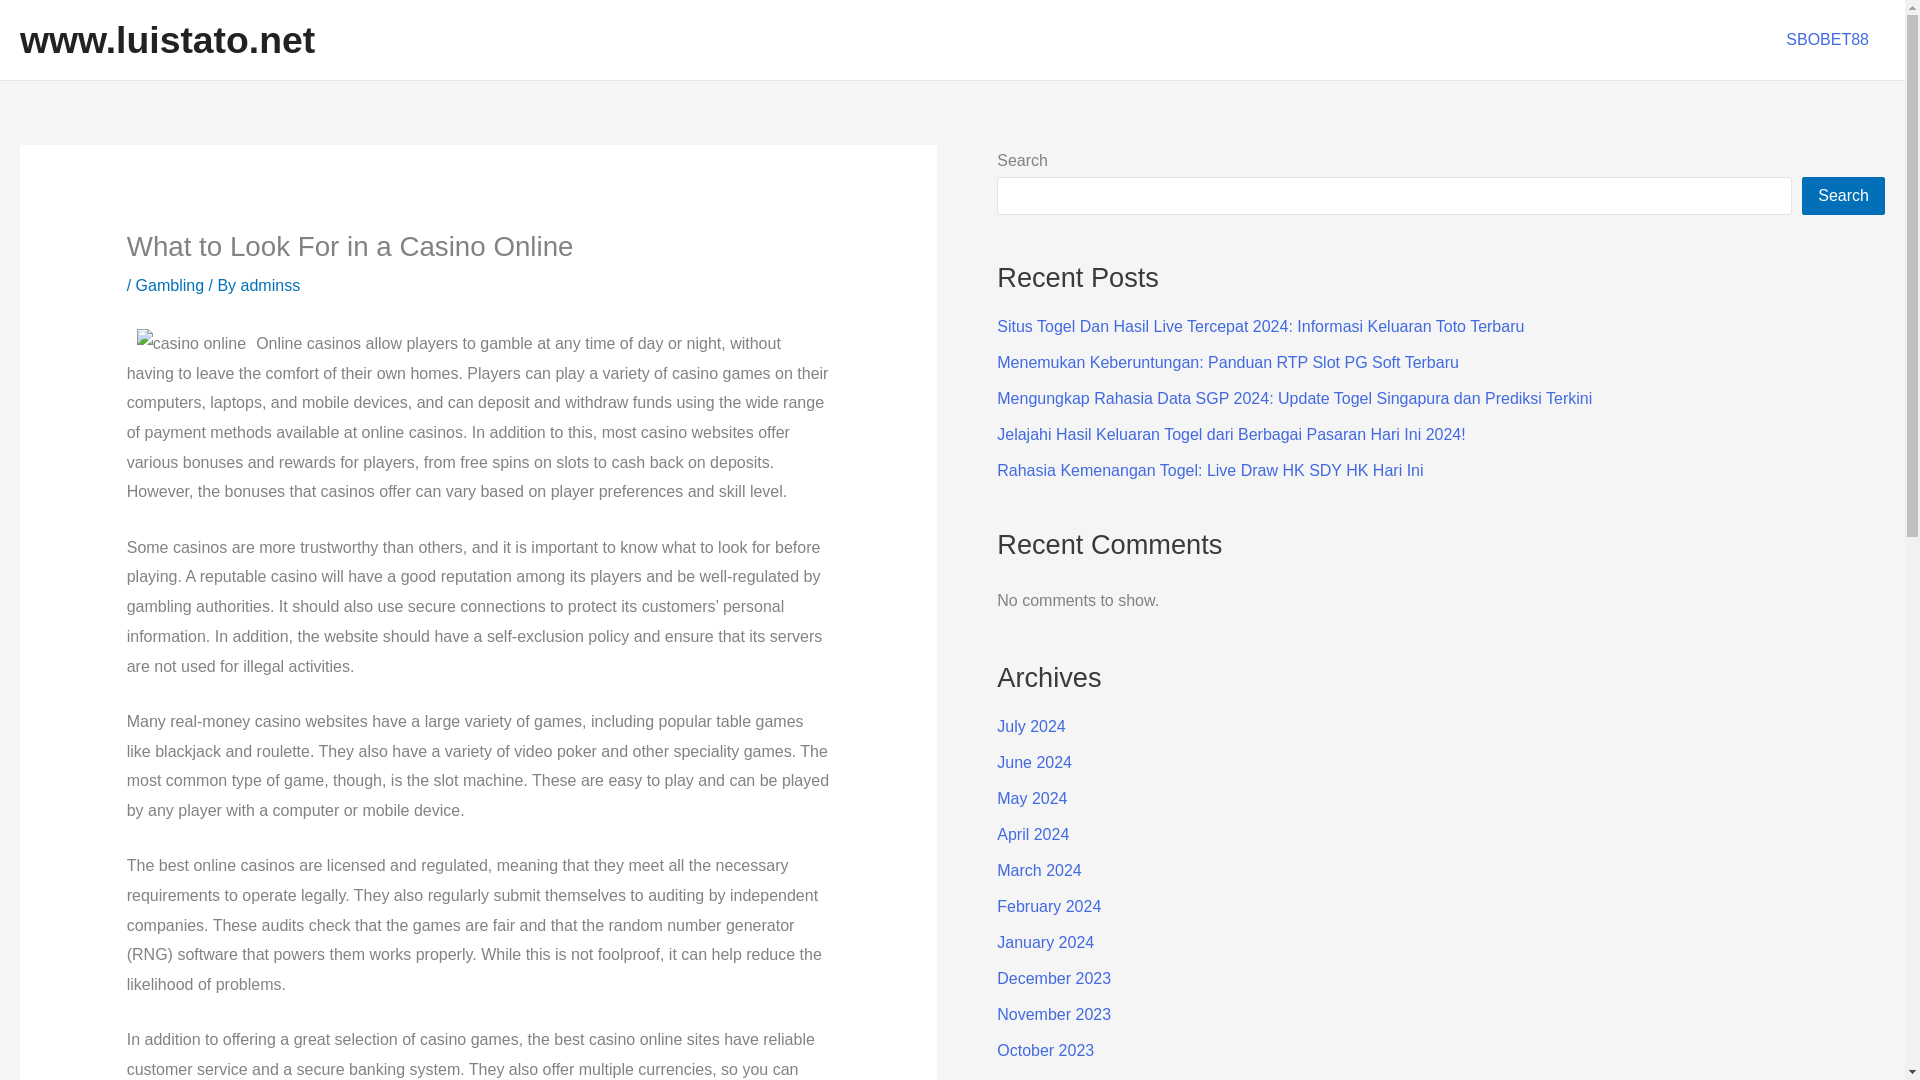  I want to click on View all posts by adminss, so click(271, 284).